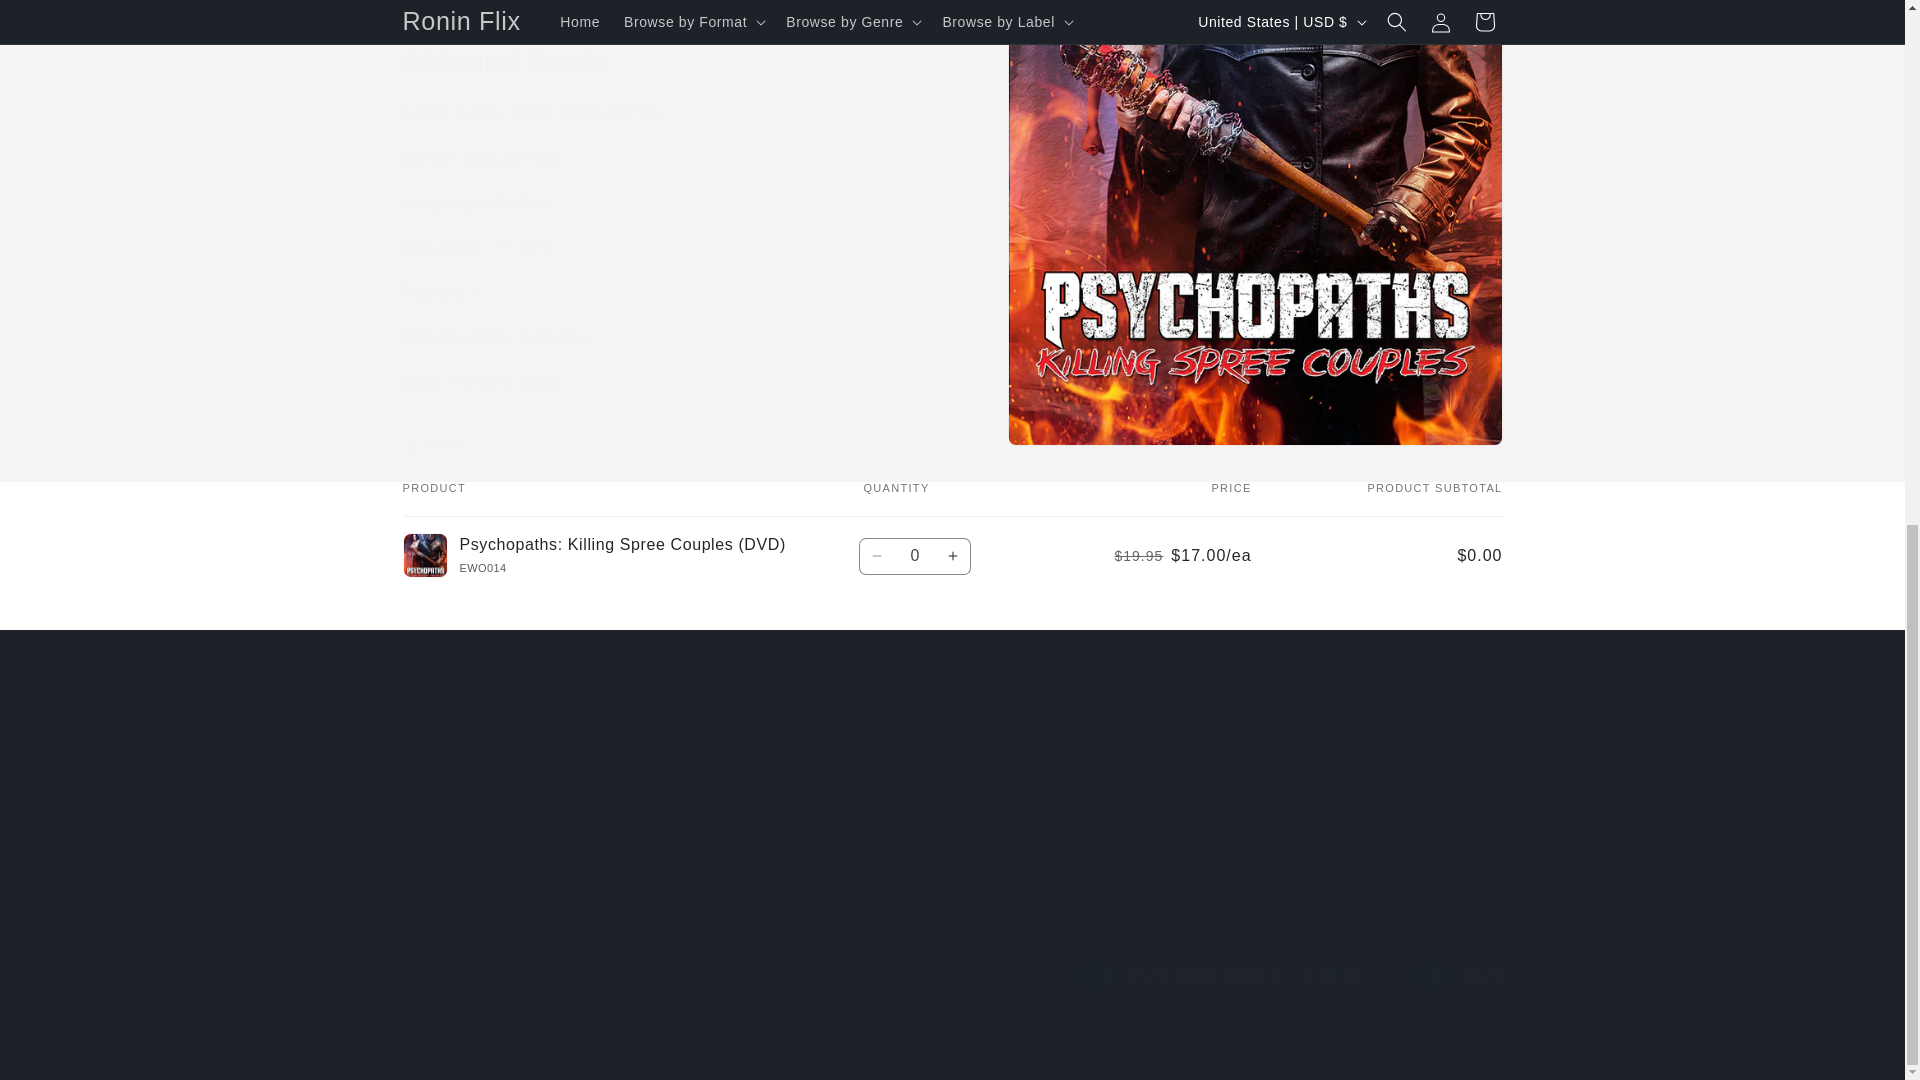  Describe the element at coordinates (914, 556) in the screenshot. I see `0` at that location.